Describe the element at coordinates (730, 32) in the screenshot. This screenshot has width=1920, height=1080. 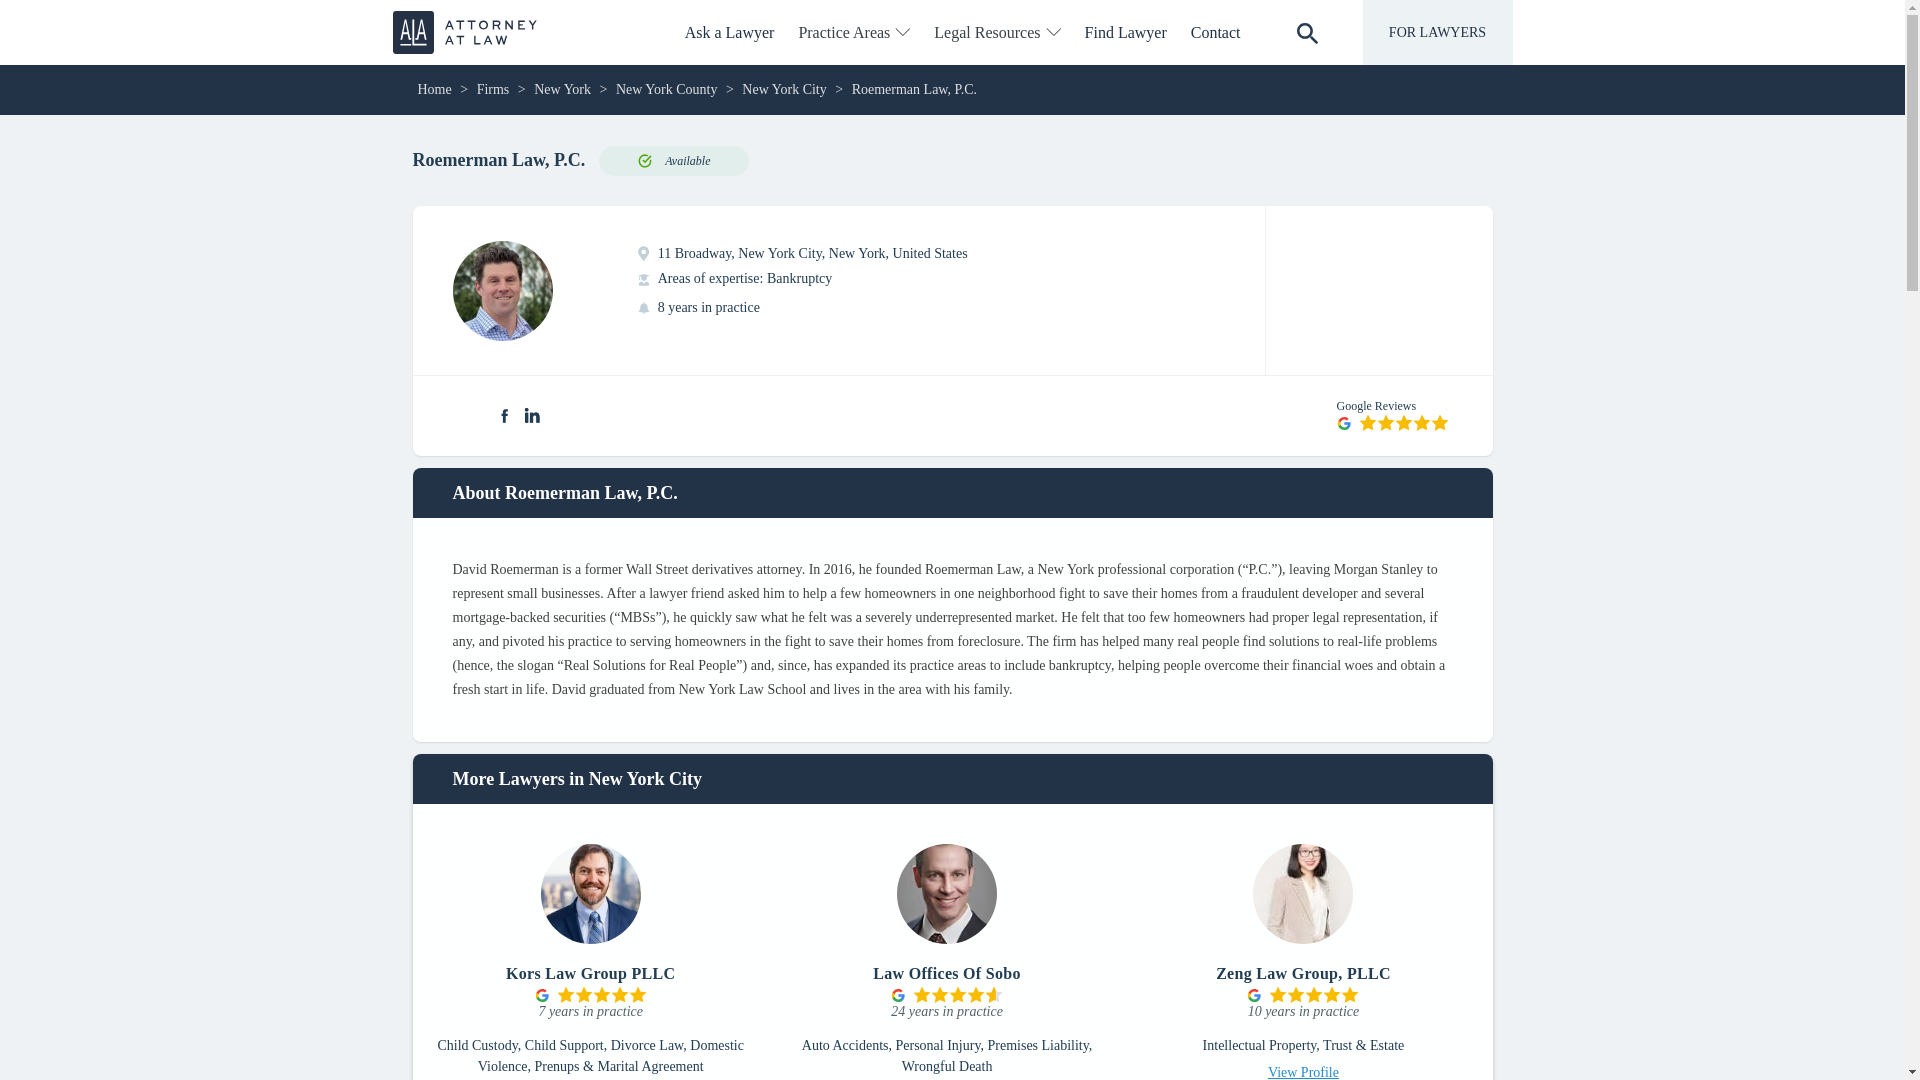
I see `Ask a Lawyer` at that location.